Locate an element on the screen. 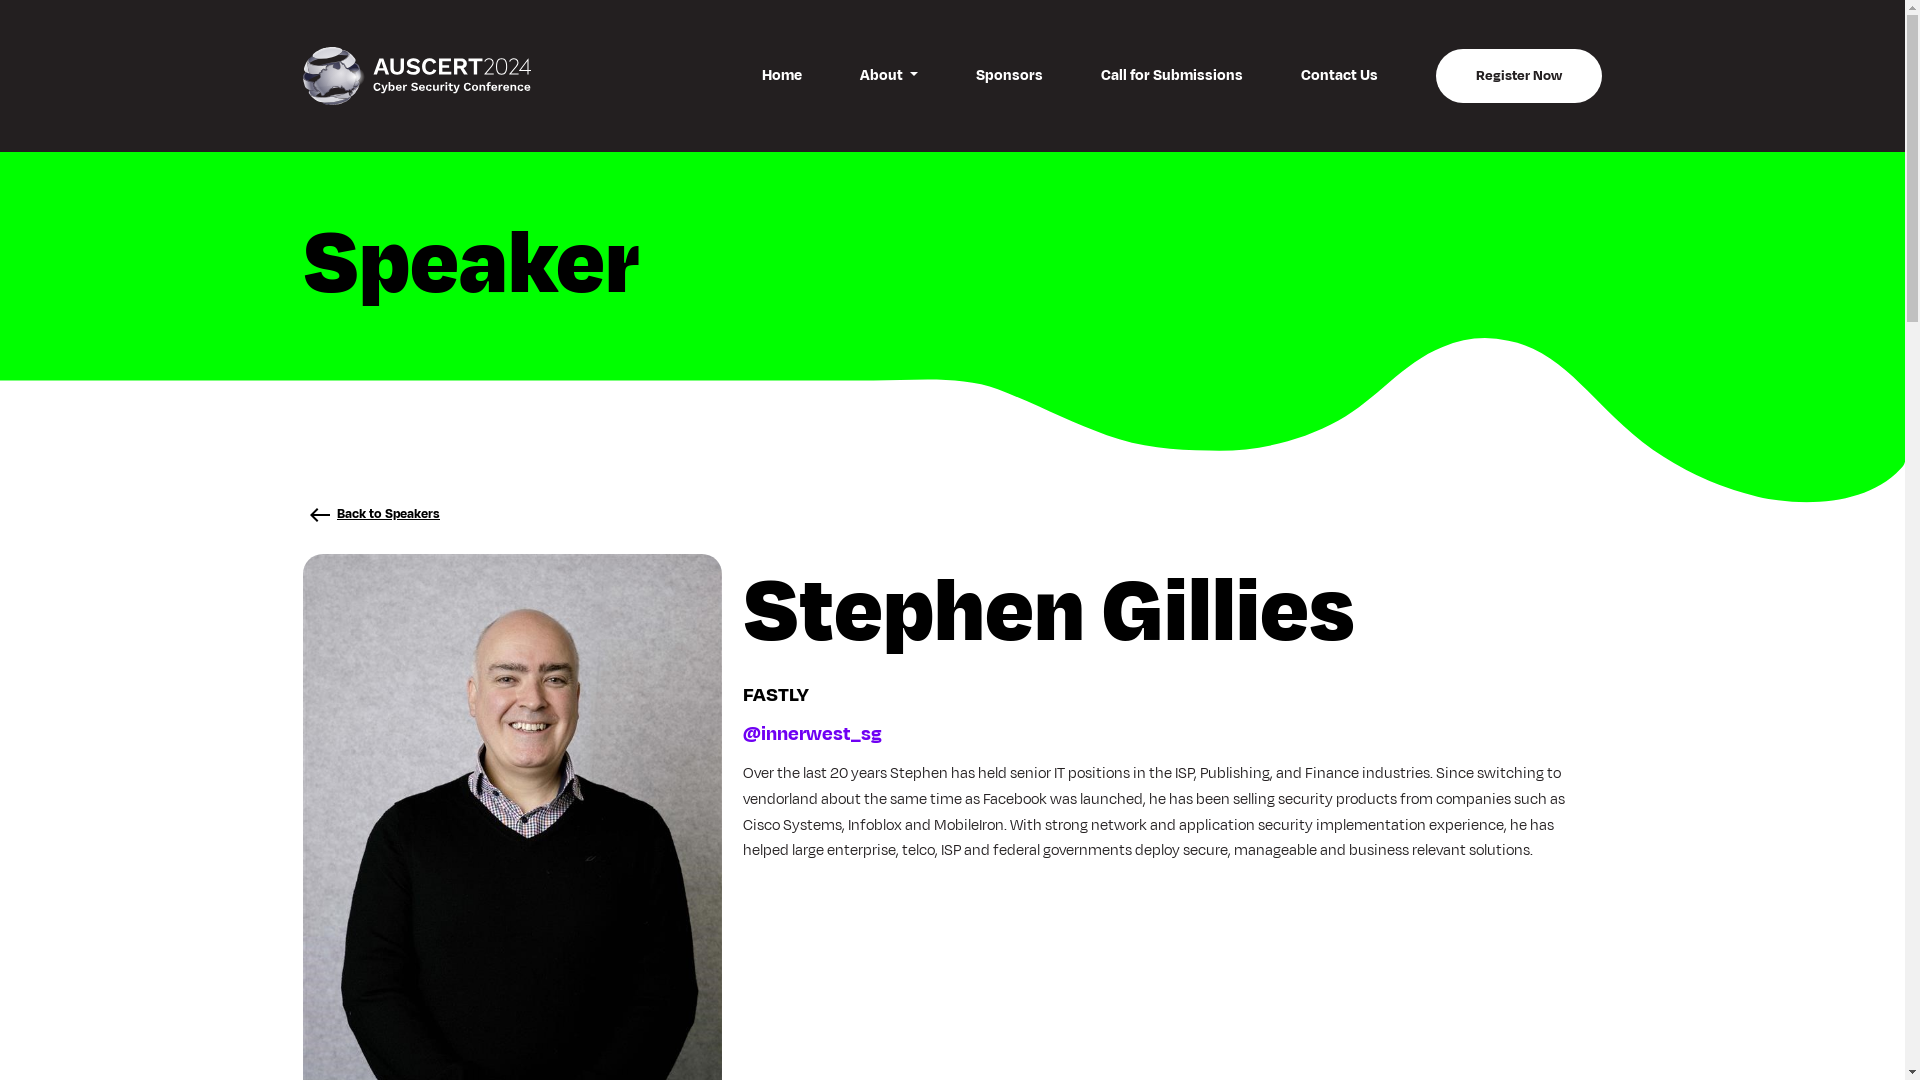  Call for Submissions is located at coordinates (1172, 76).